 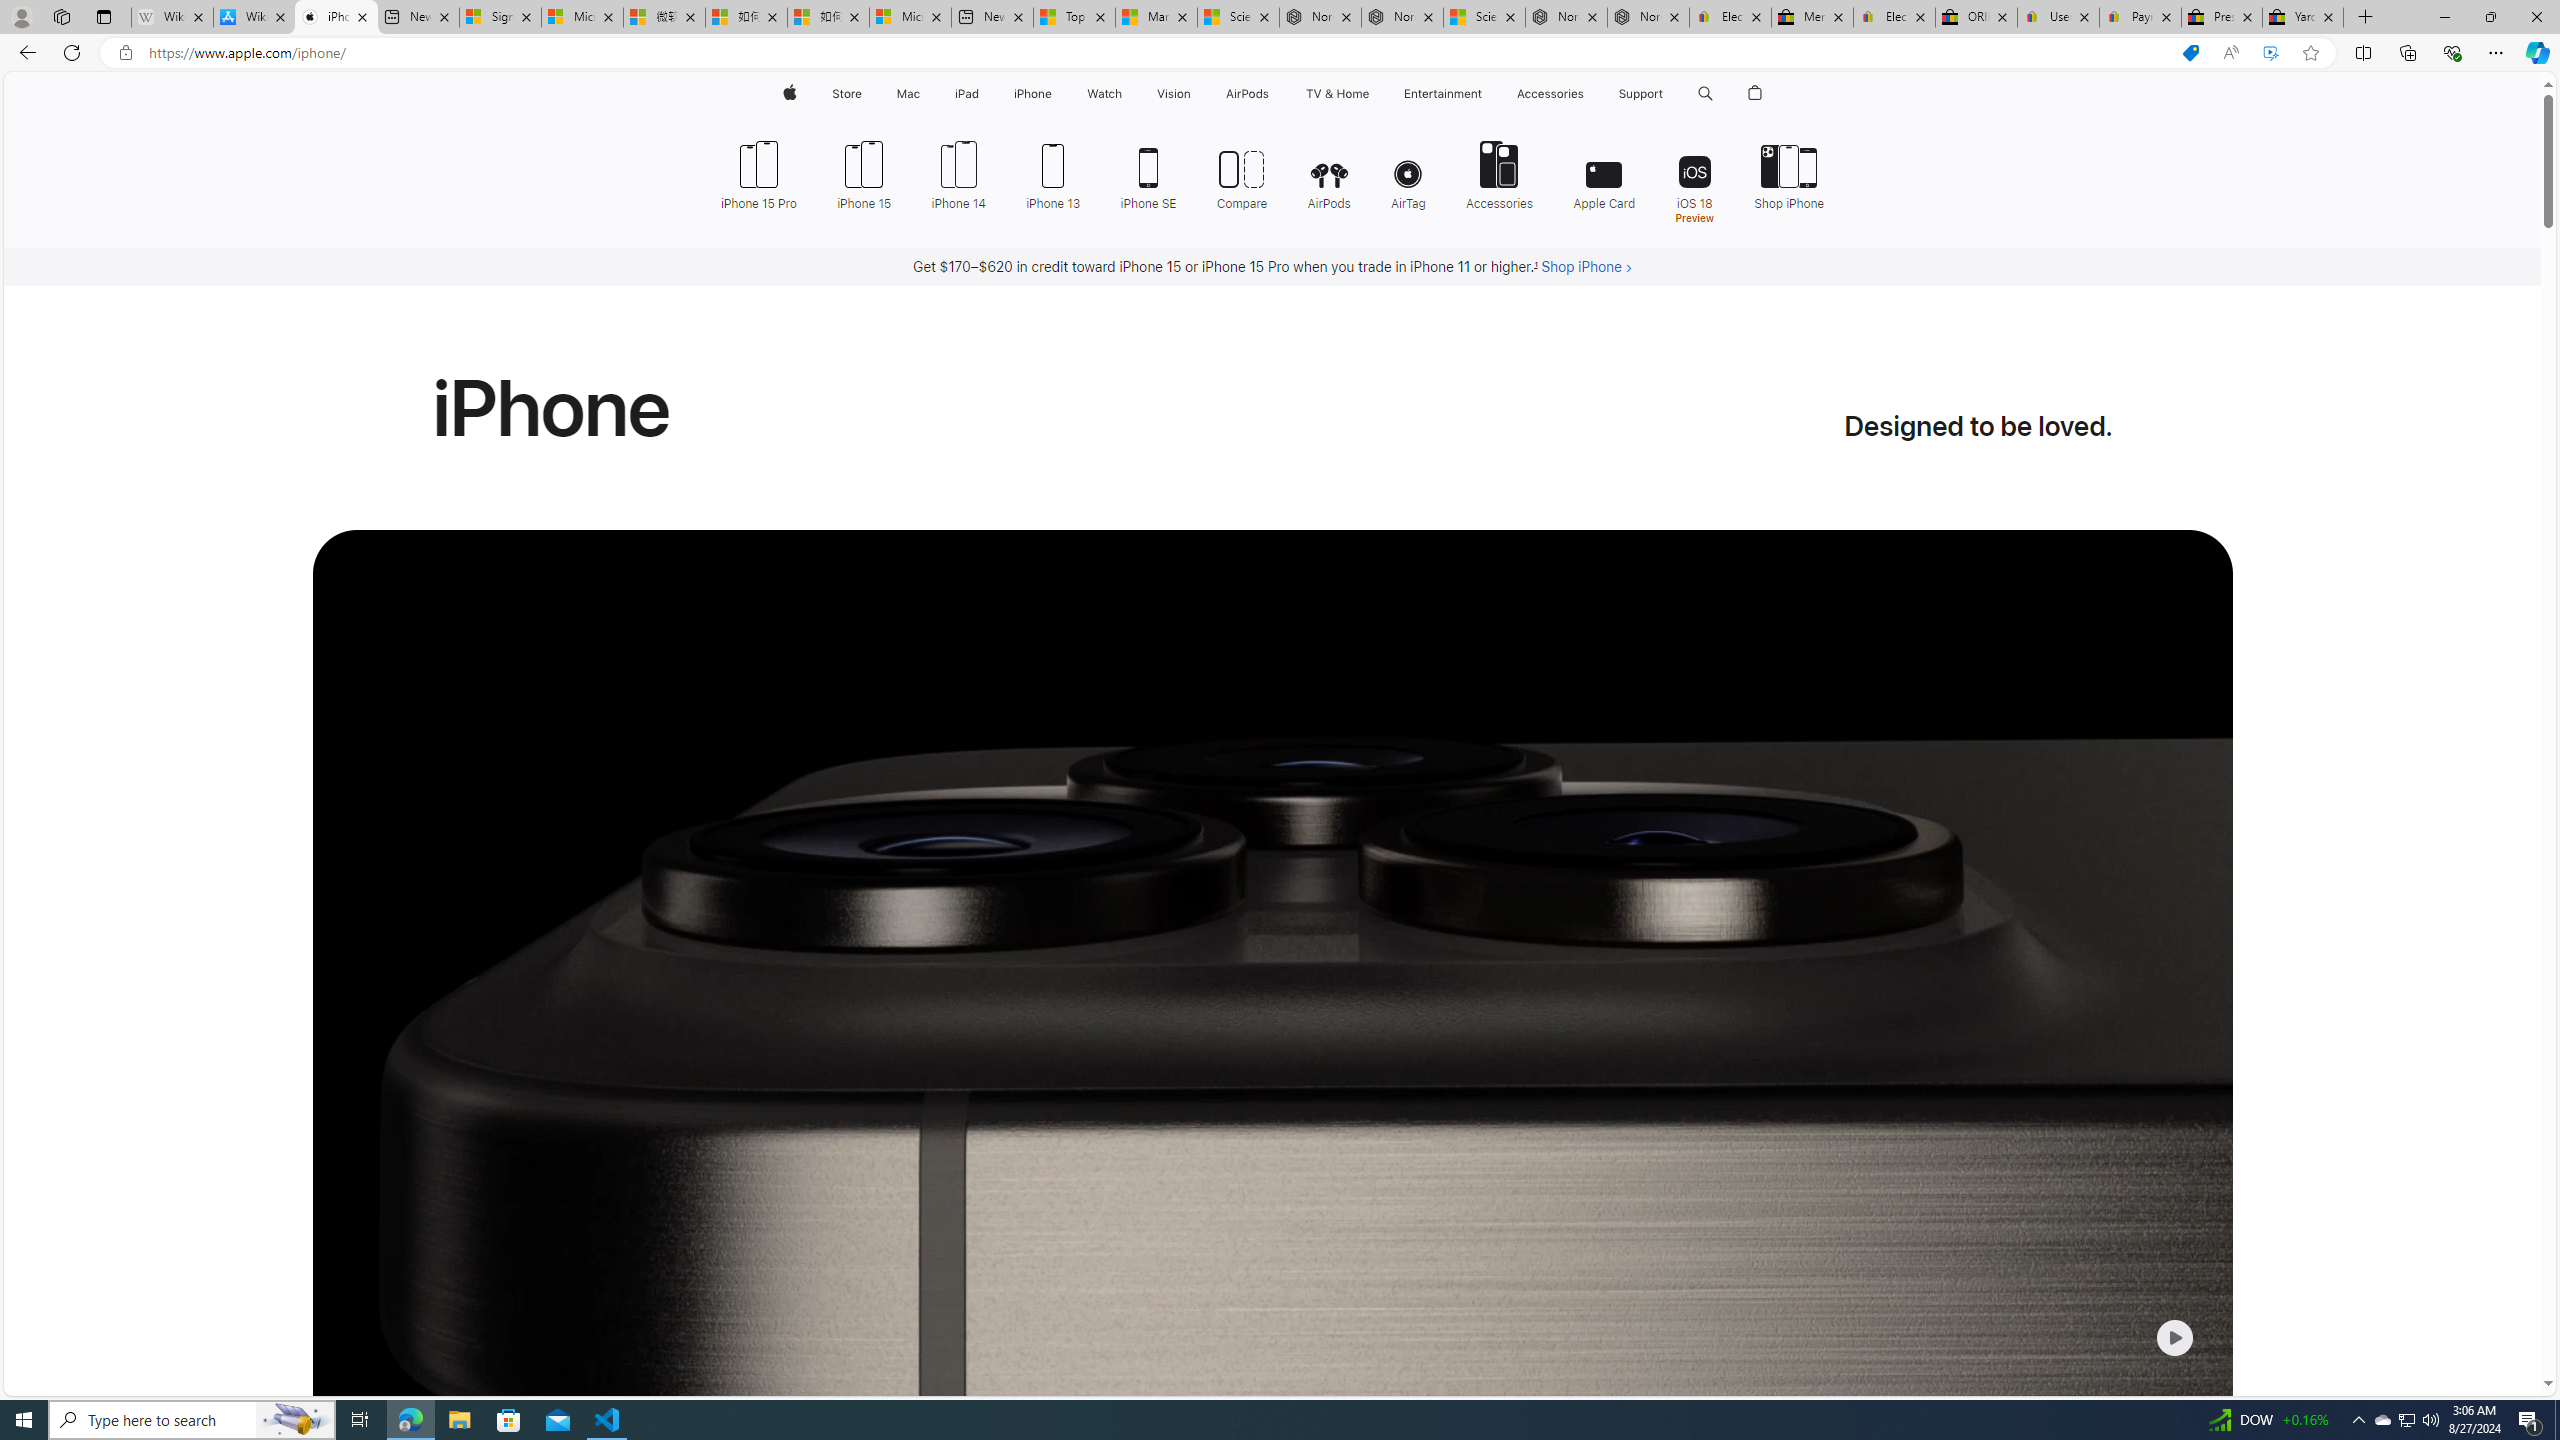 I want to click on Marine life - MSN, so click(x=1155, y=17).